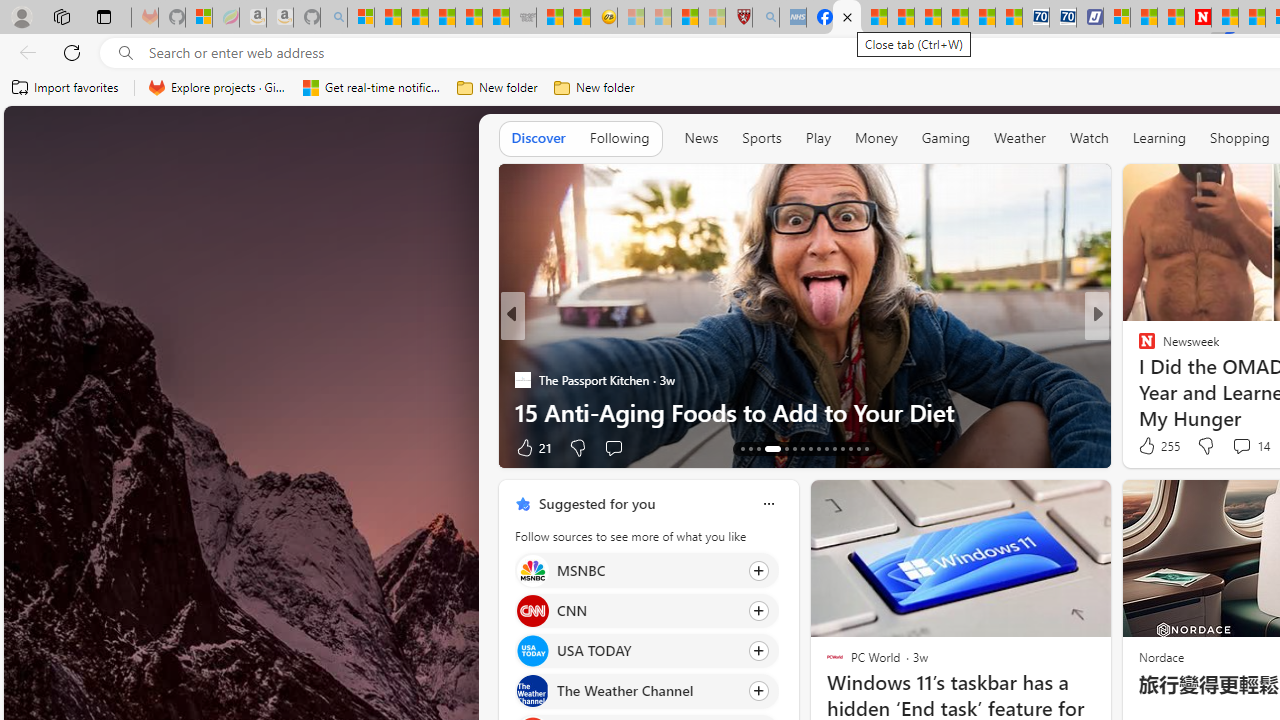 The height and width of the screenshot is (720, 1280). I want to click on 255 Like, so click(1157, 446).